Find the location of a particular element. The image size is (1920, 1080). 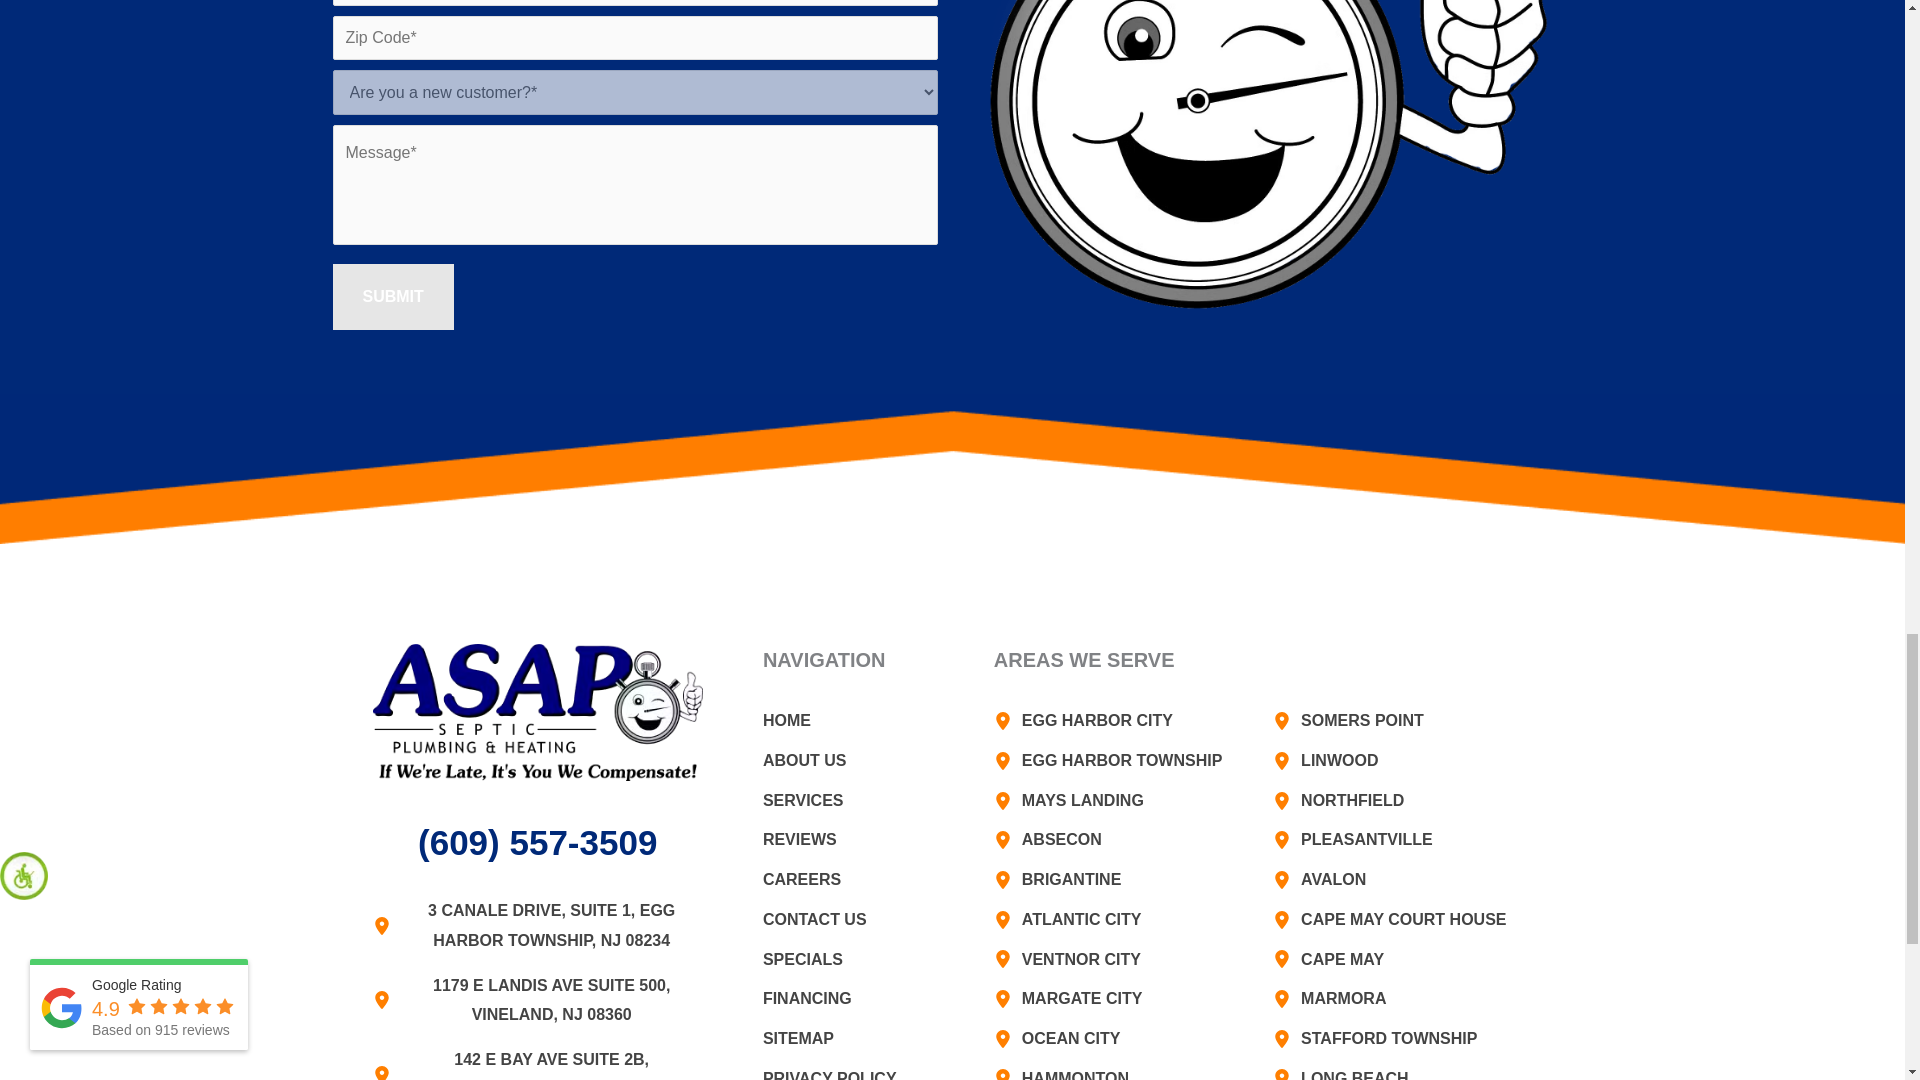

ASAP stopwatch Transparent is located at coordinates (1270, 14).